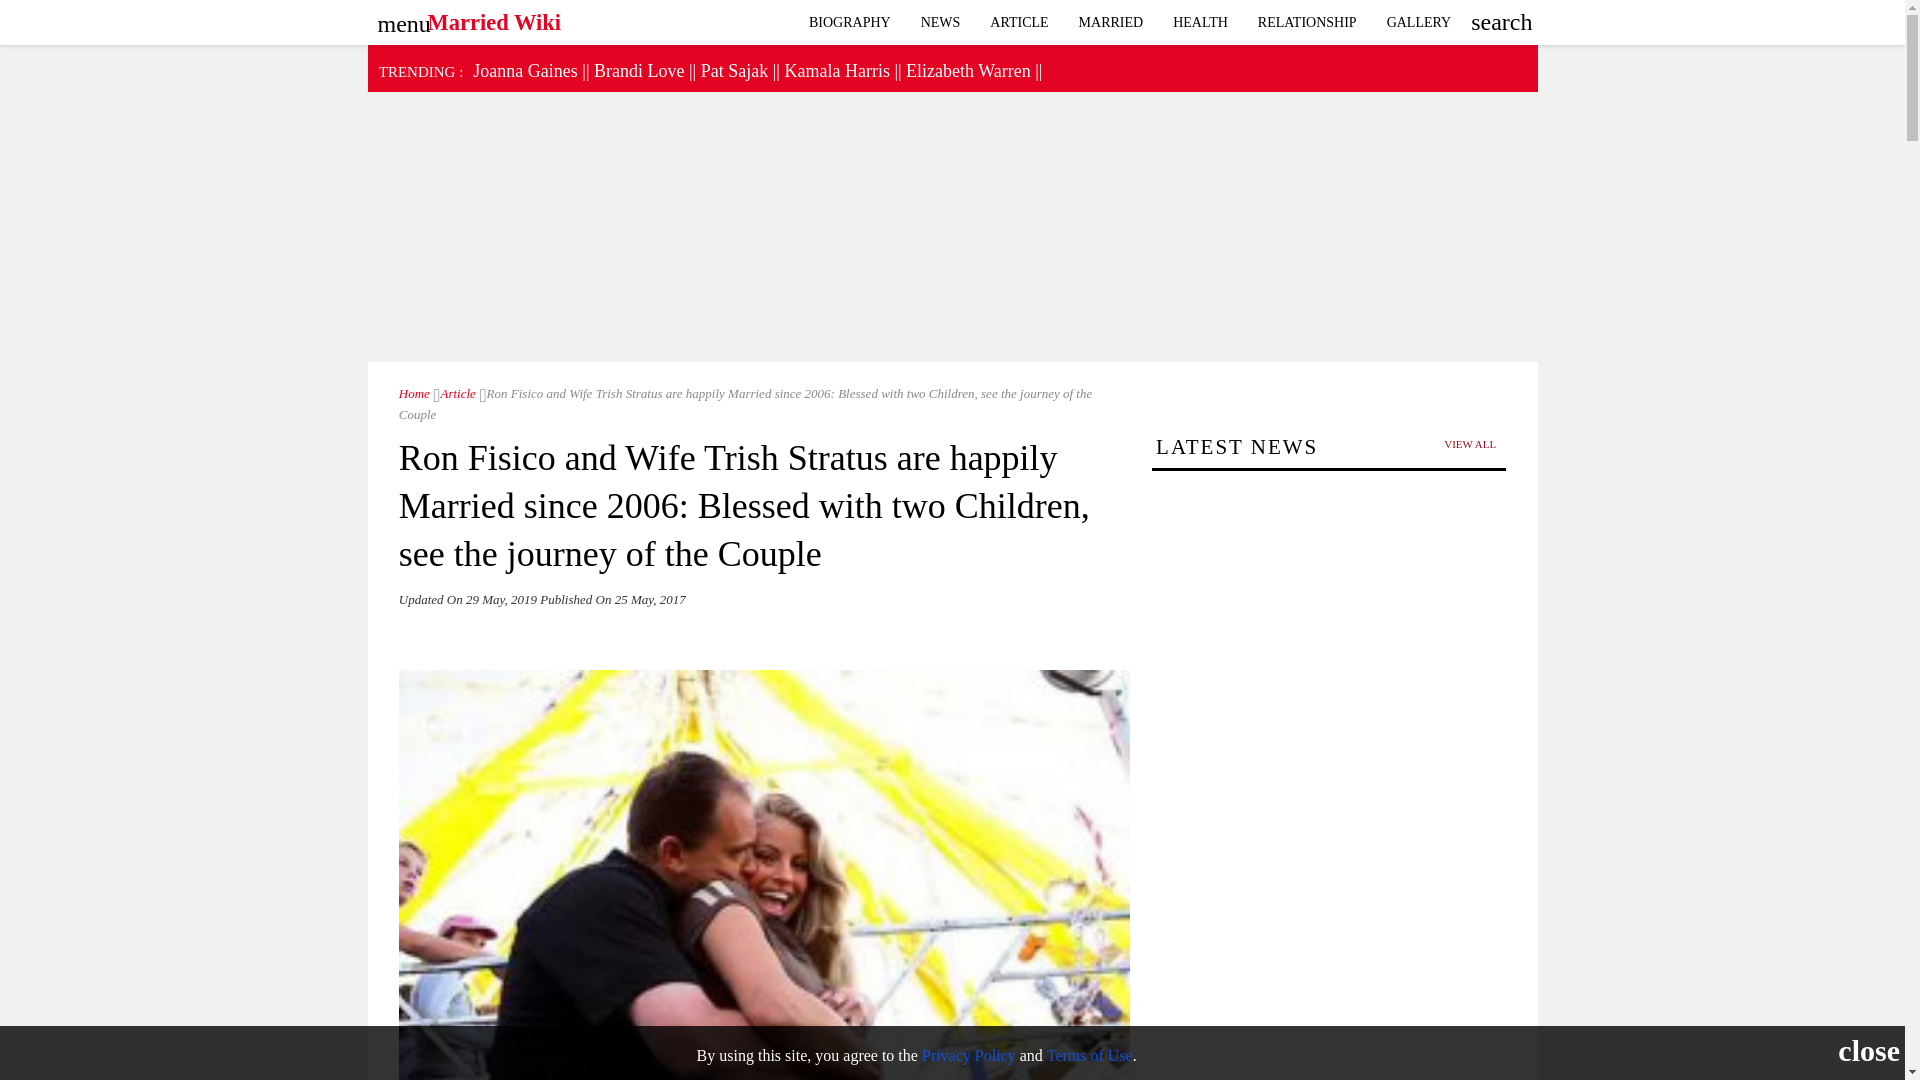 The width and height of the screenshot is (1920, 1080). I want to click on Kamala Harris, so click(836, 70).